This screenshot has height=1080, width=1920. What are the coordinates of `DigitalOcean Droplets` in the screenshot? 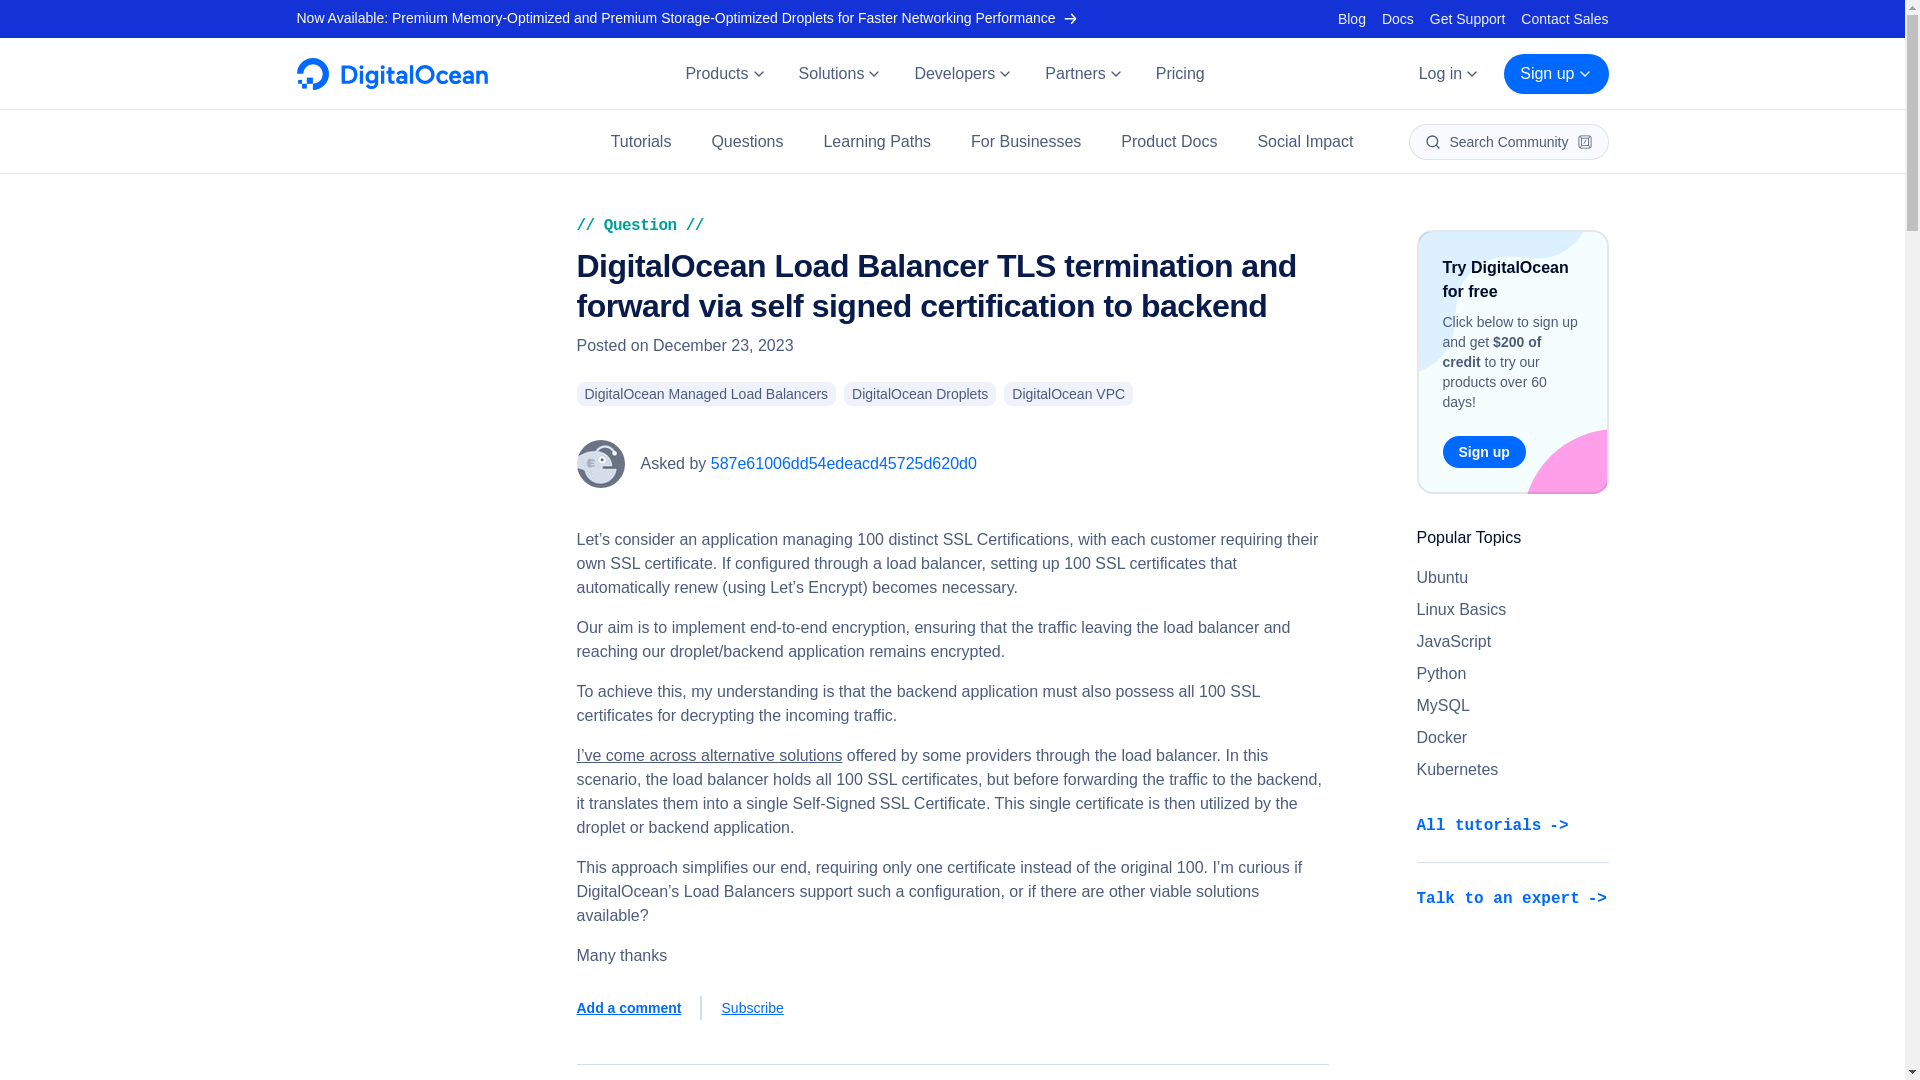 It's located at (920, 394).